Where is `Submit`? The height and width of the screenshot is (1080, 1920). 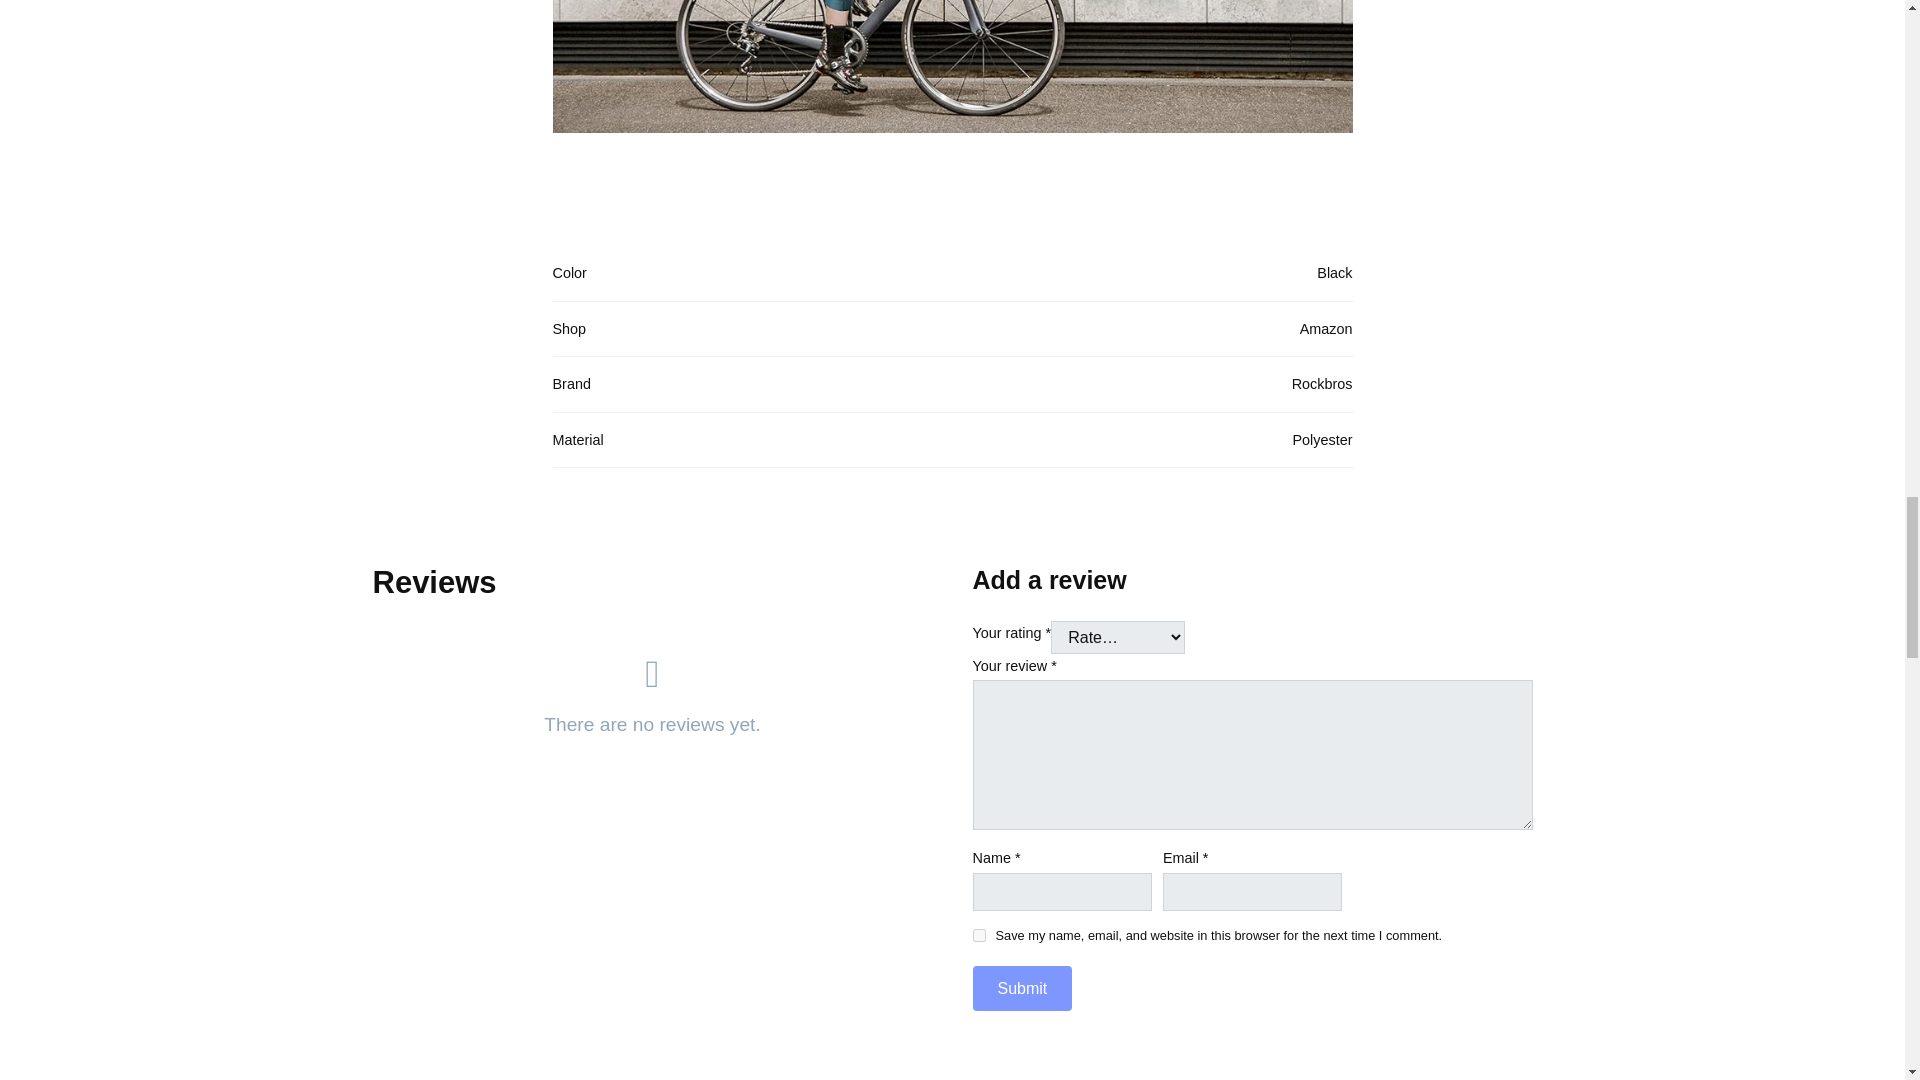 Submit is located at coordinates (1021, 988).